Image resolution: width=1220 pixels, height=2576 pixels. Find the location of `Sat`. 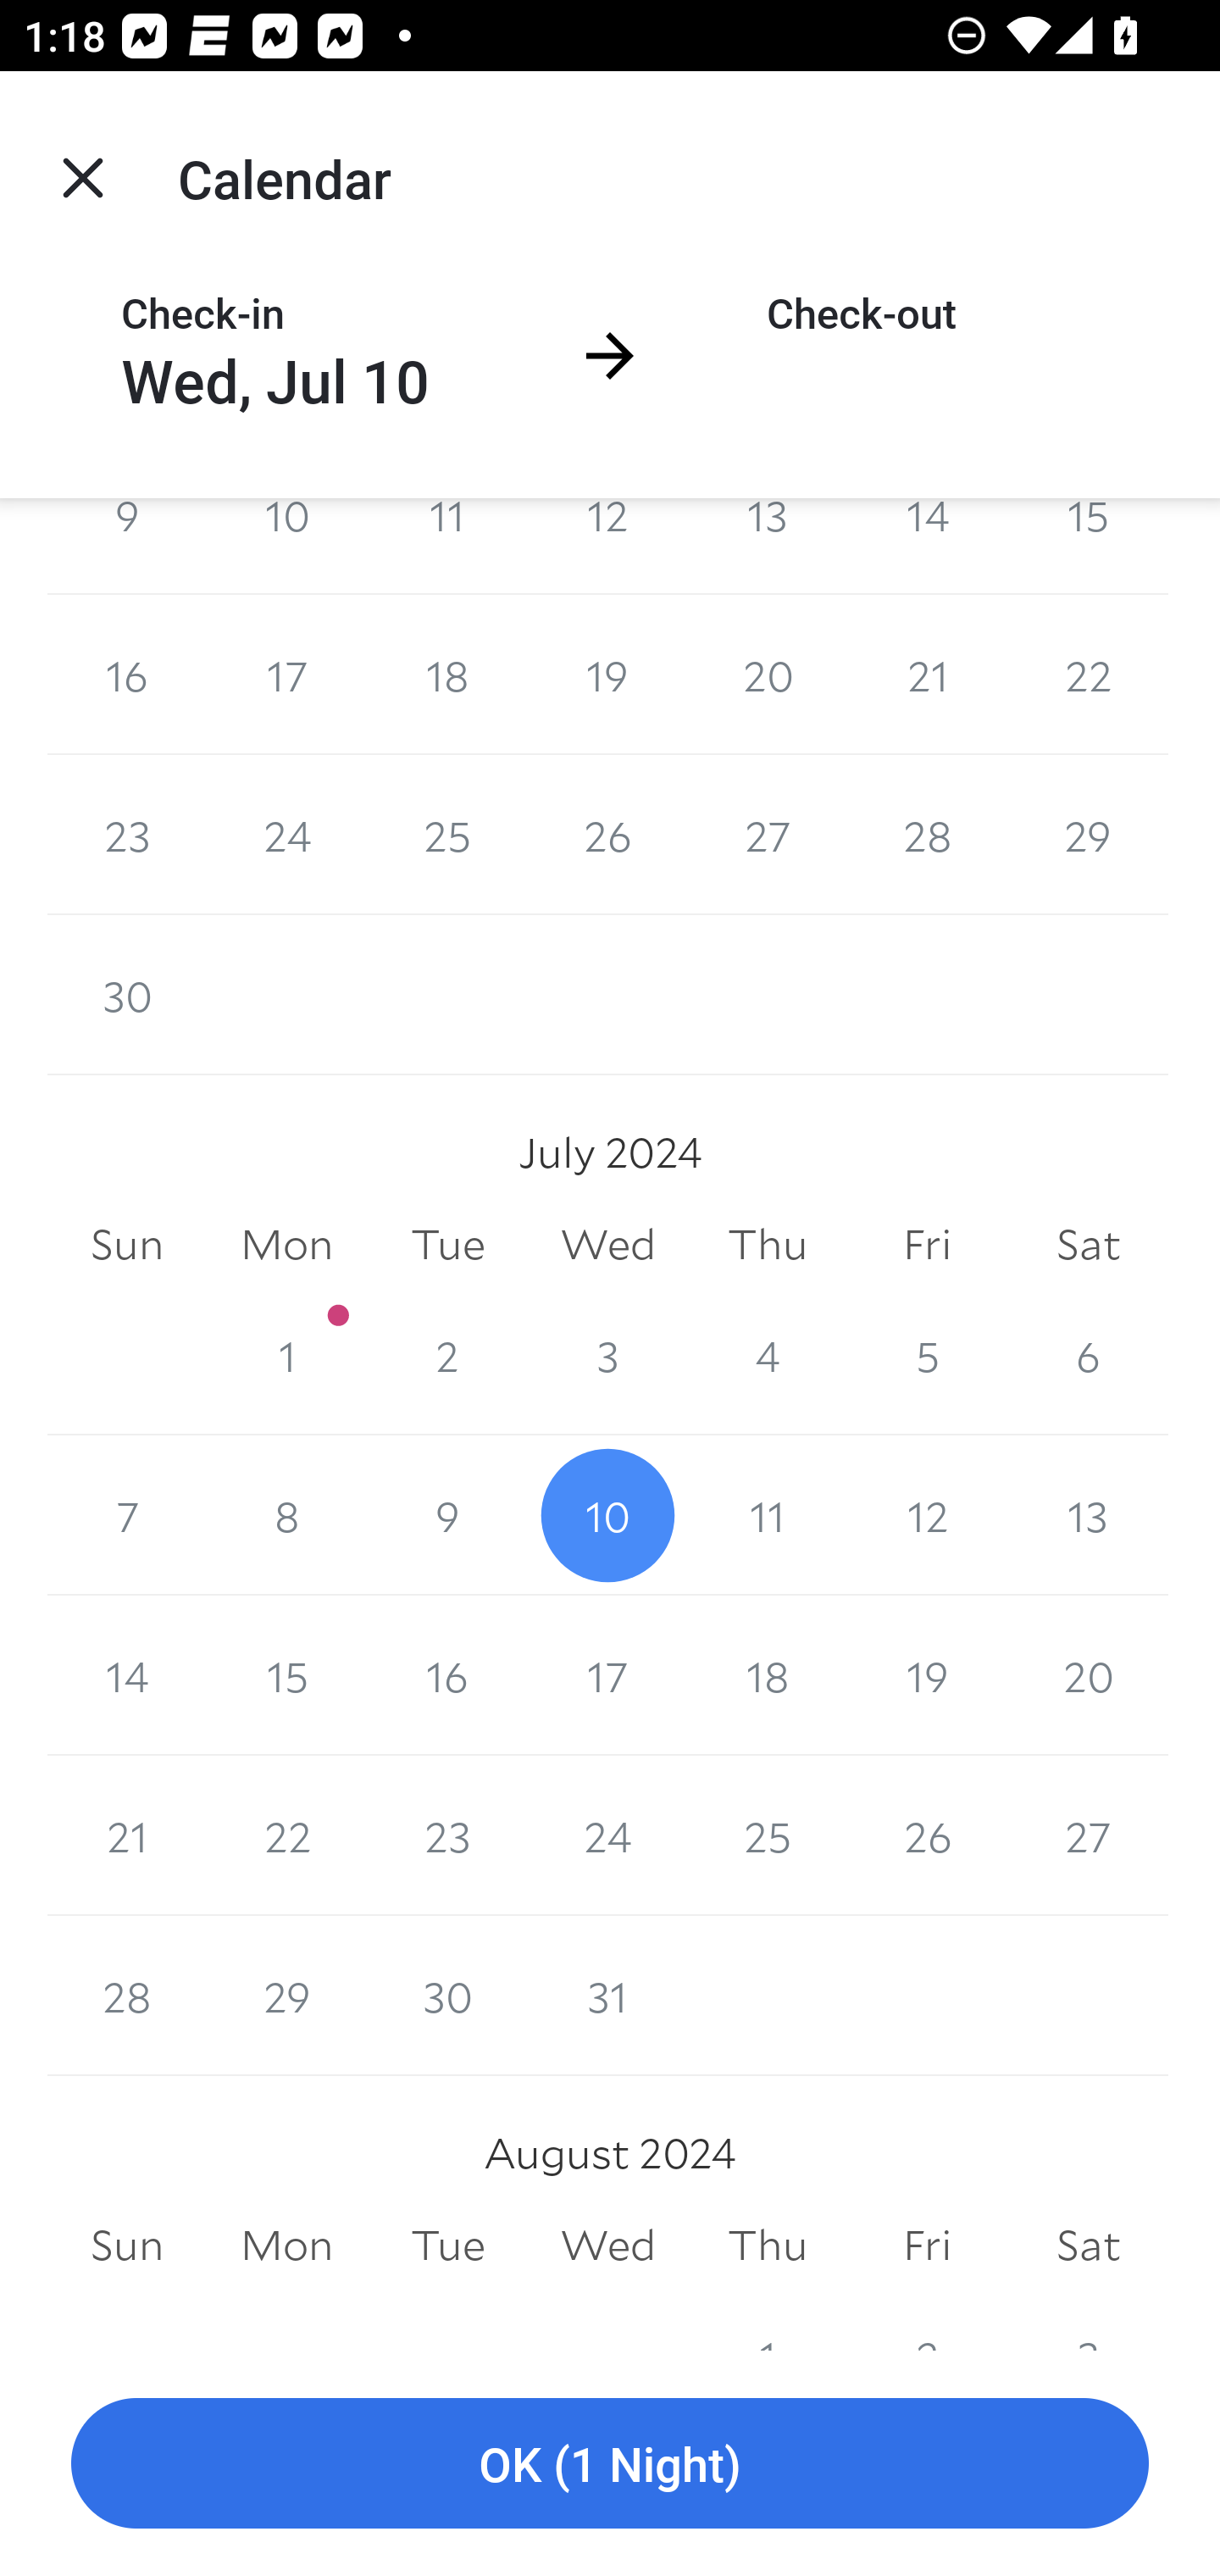

Sat is located at coordinates (1088, 1244).